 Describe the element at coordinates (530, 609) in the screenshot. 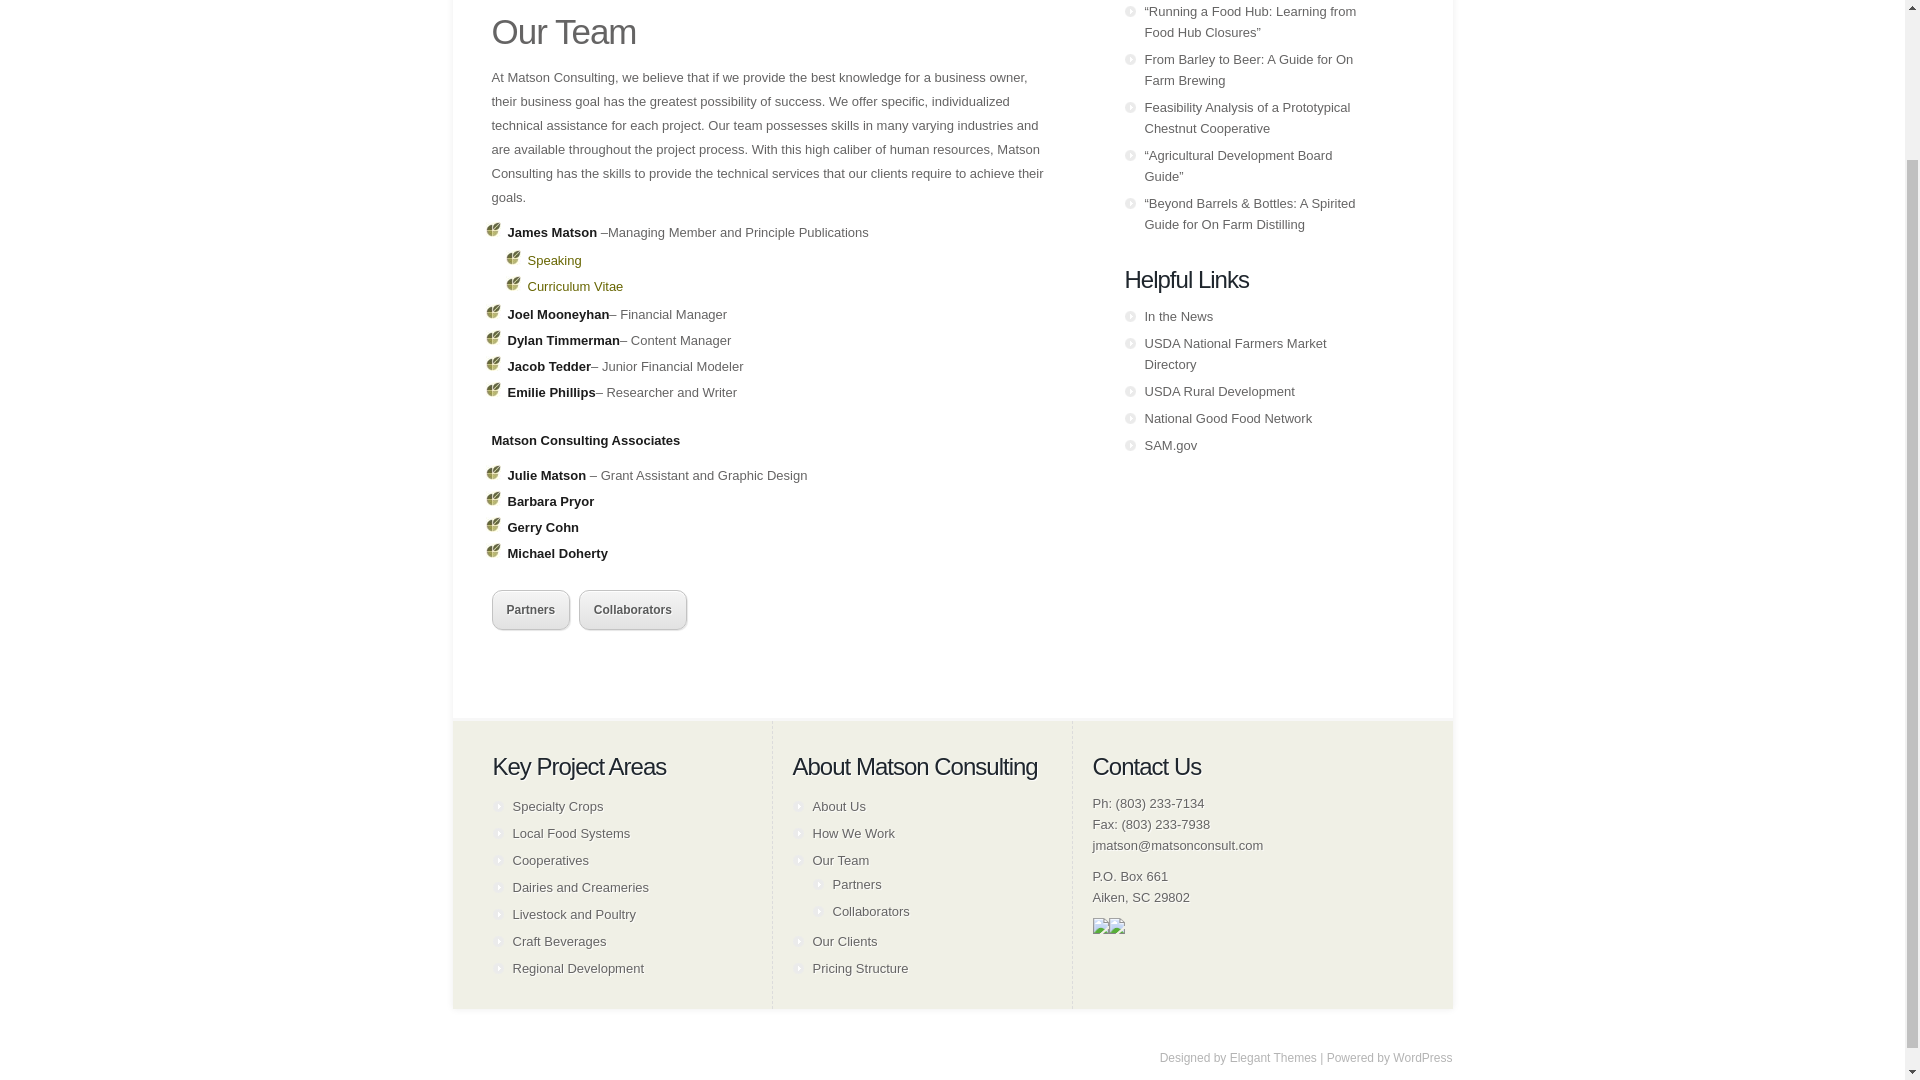

I see `Partners` at that location.